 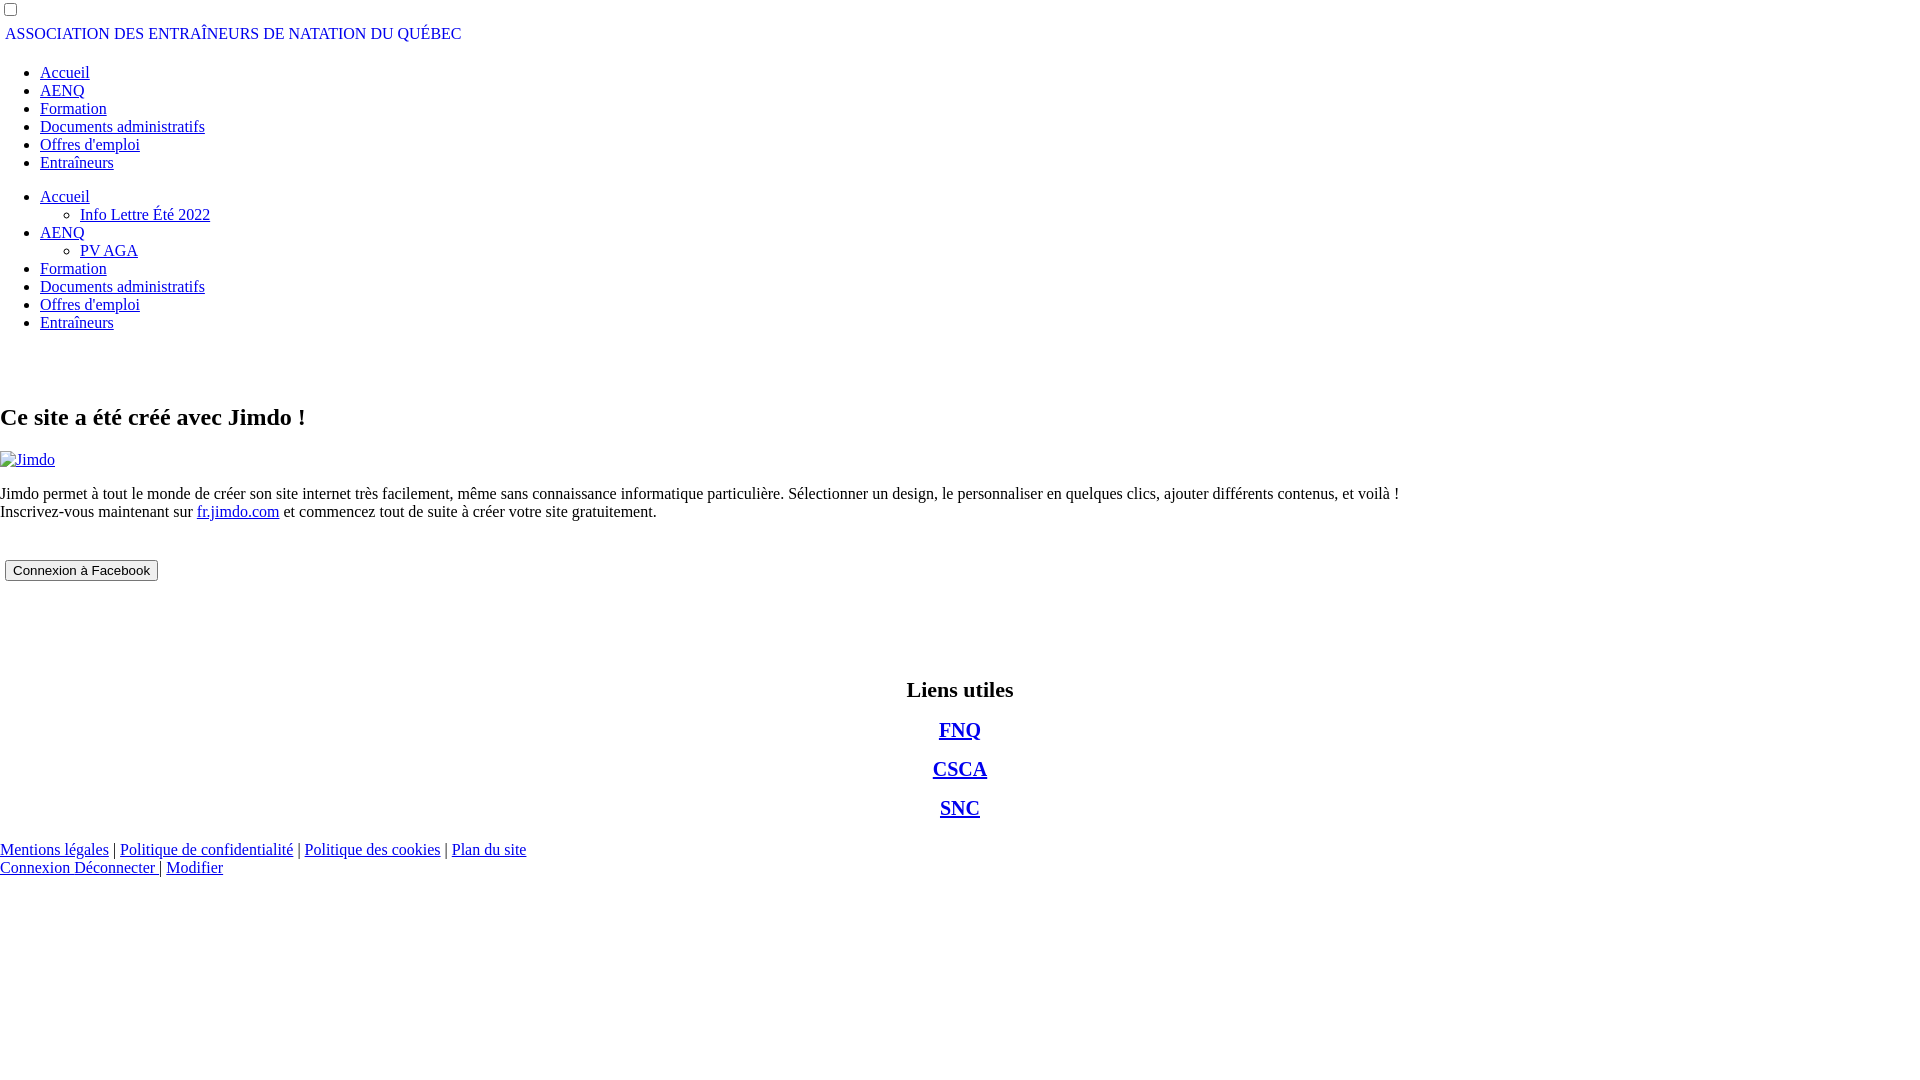 I want to click on AENQ, so click(x=62, y=90).